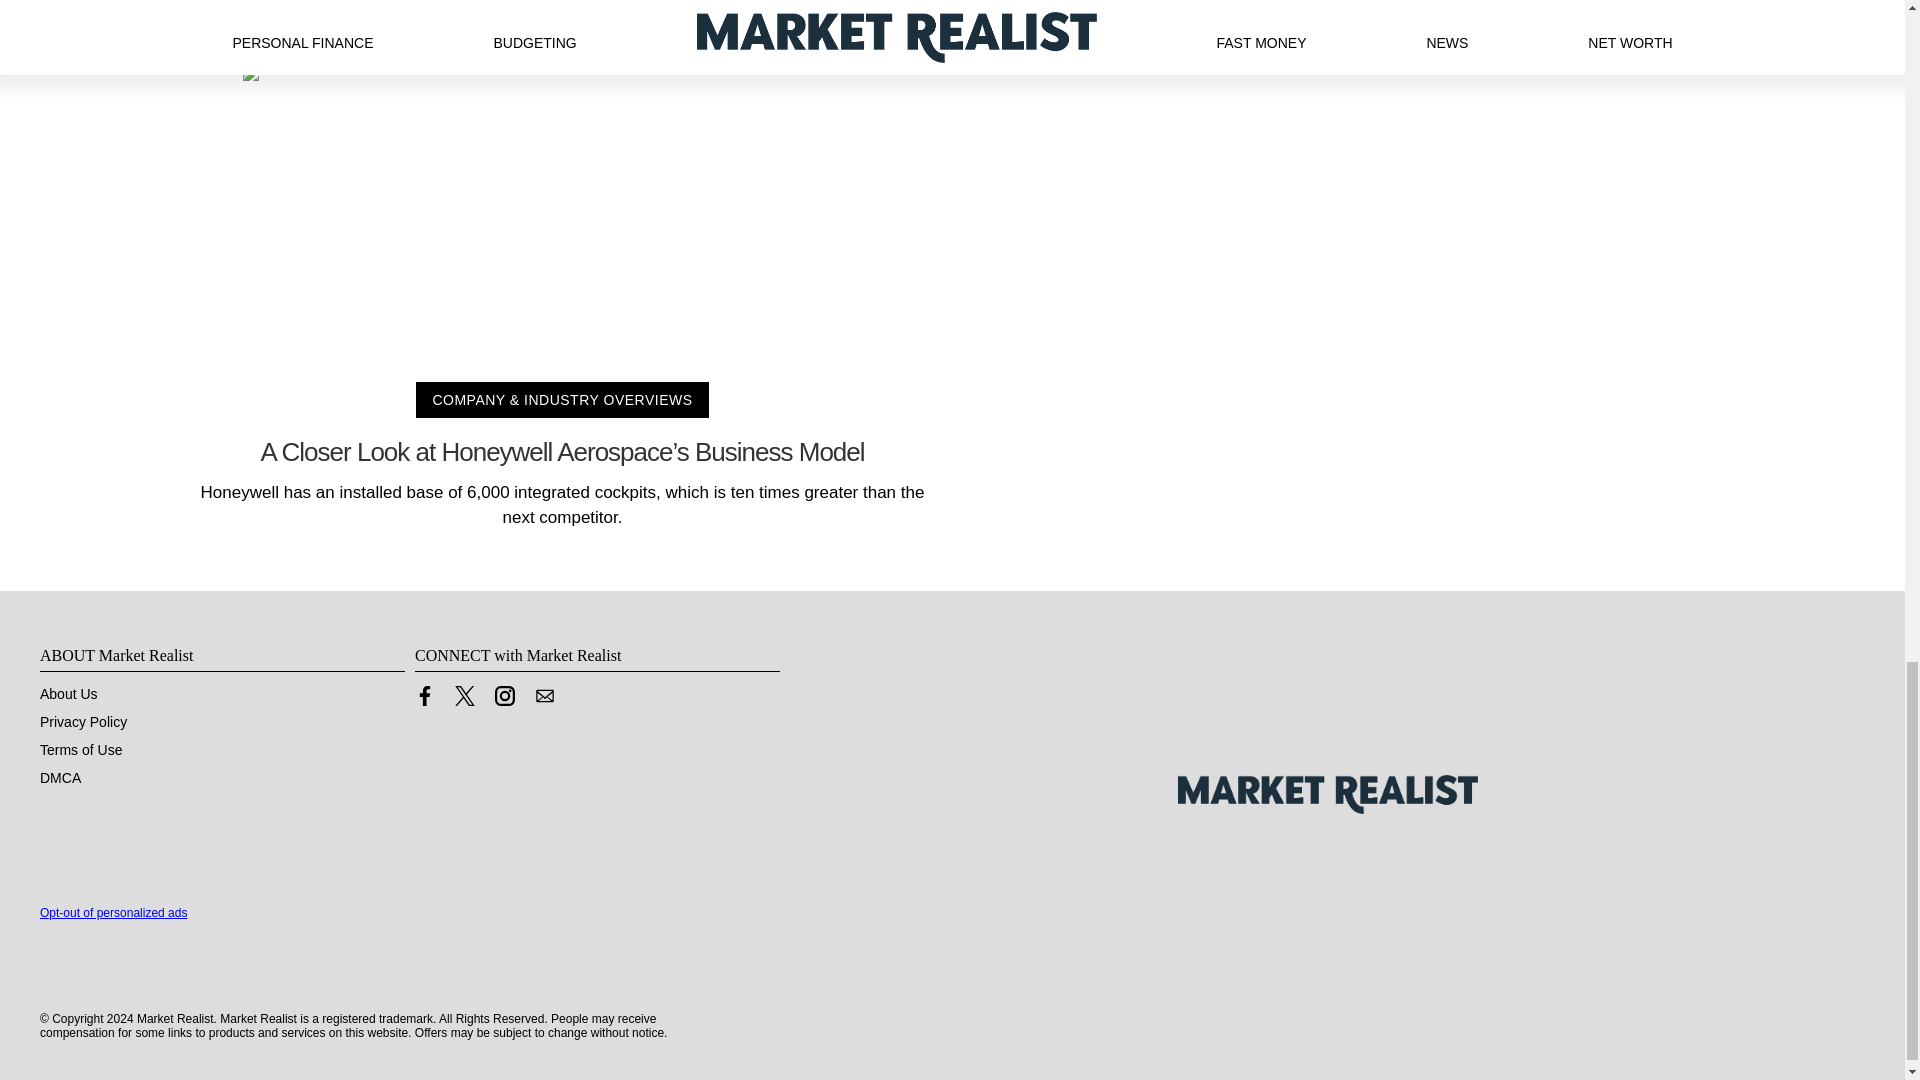 Image resolution: width=1920 pixels, height=1080 pixels. I want to click on Terms of Use, so click(81, 750).